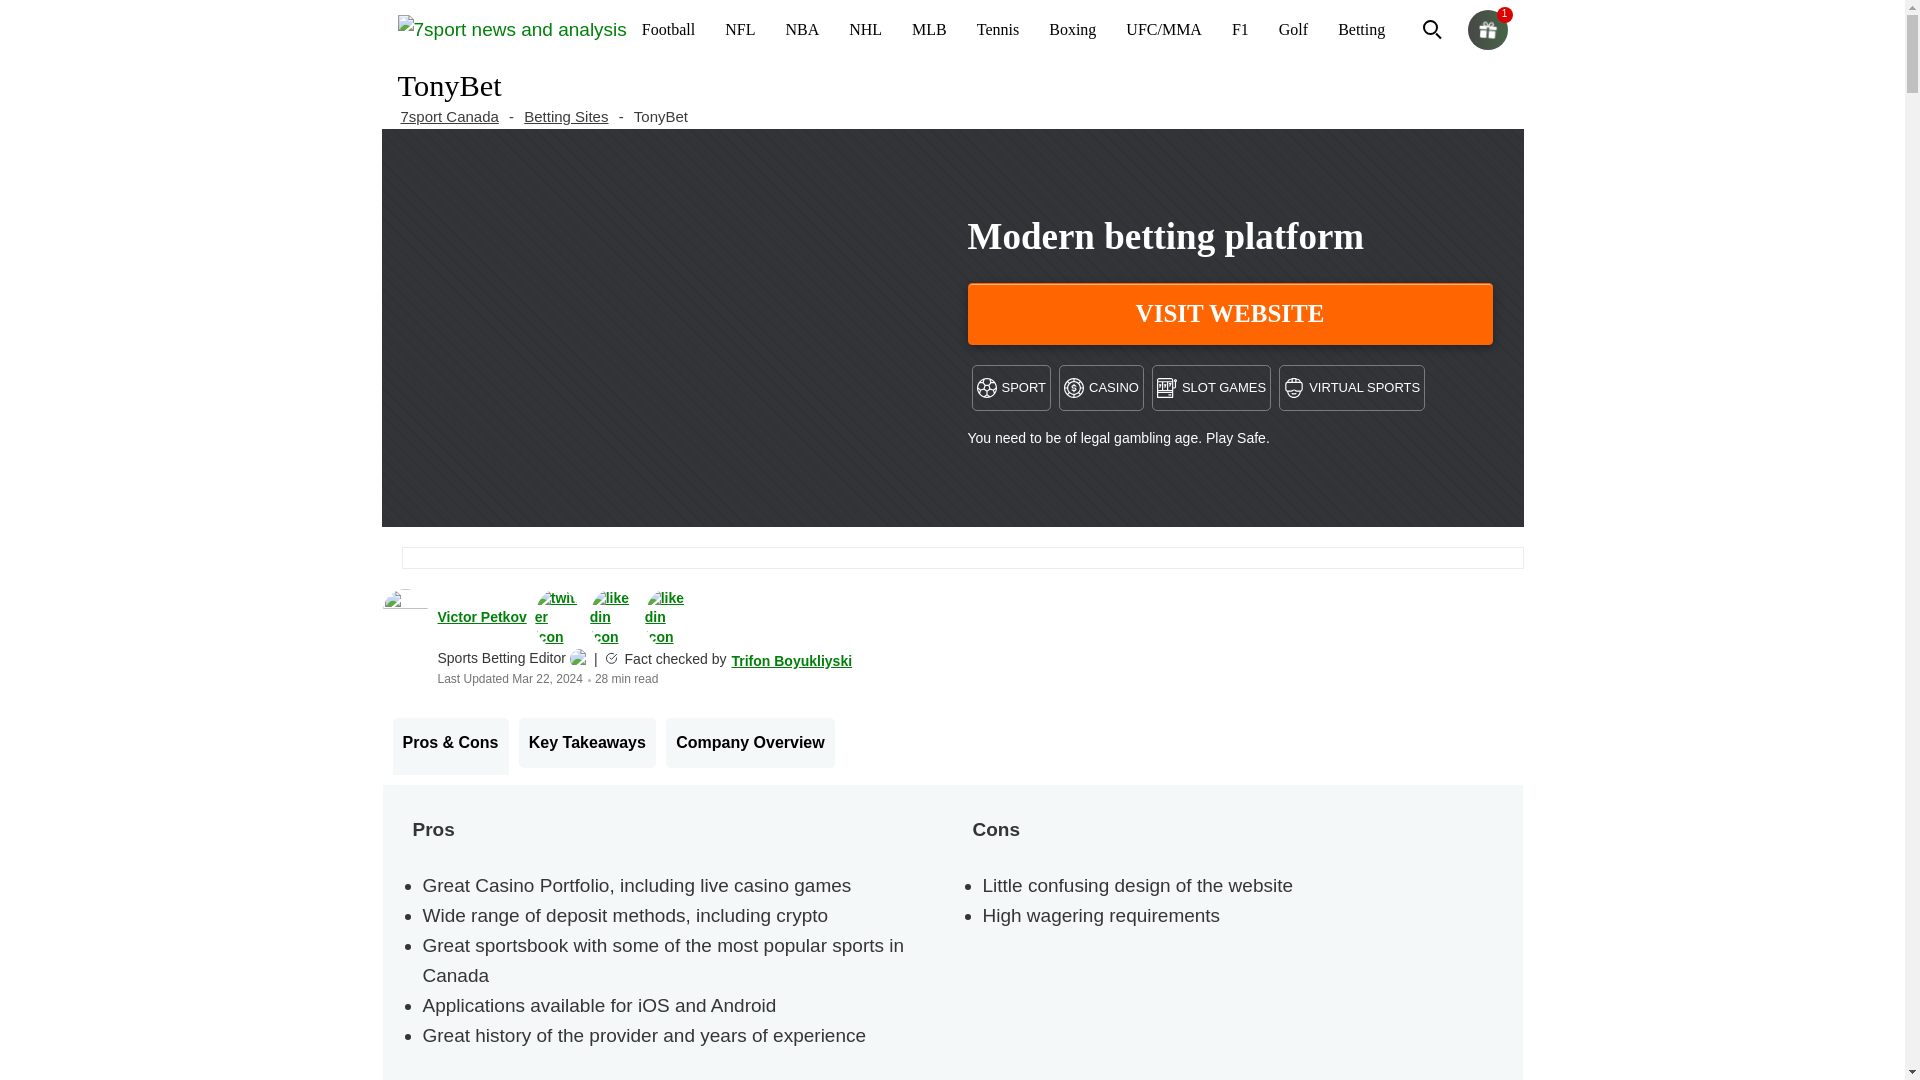 The width and height of the screenshot is (1920, 1080). I want to click on VISIT WEBSITE, so click(1230, 313).